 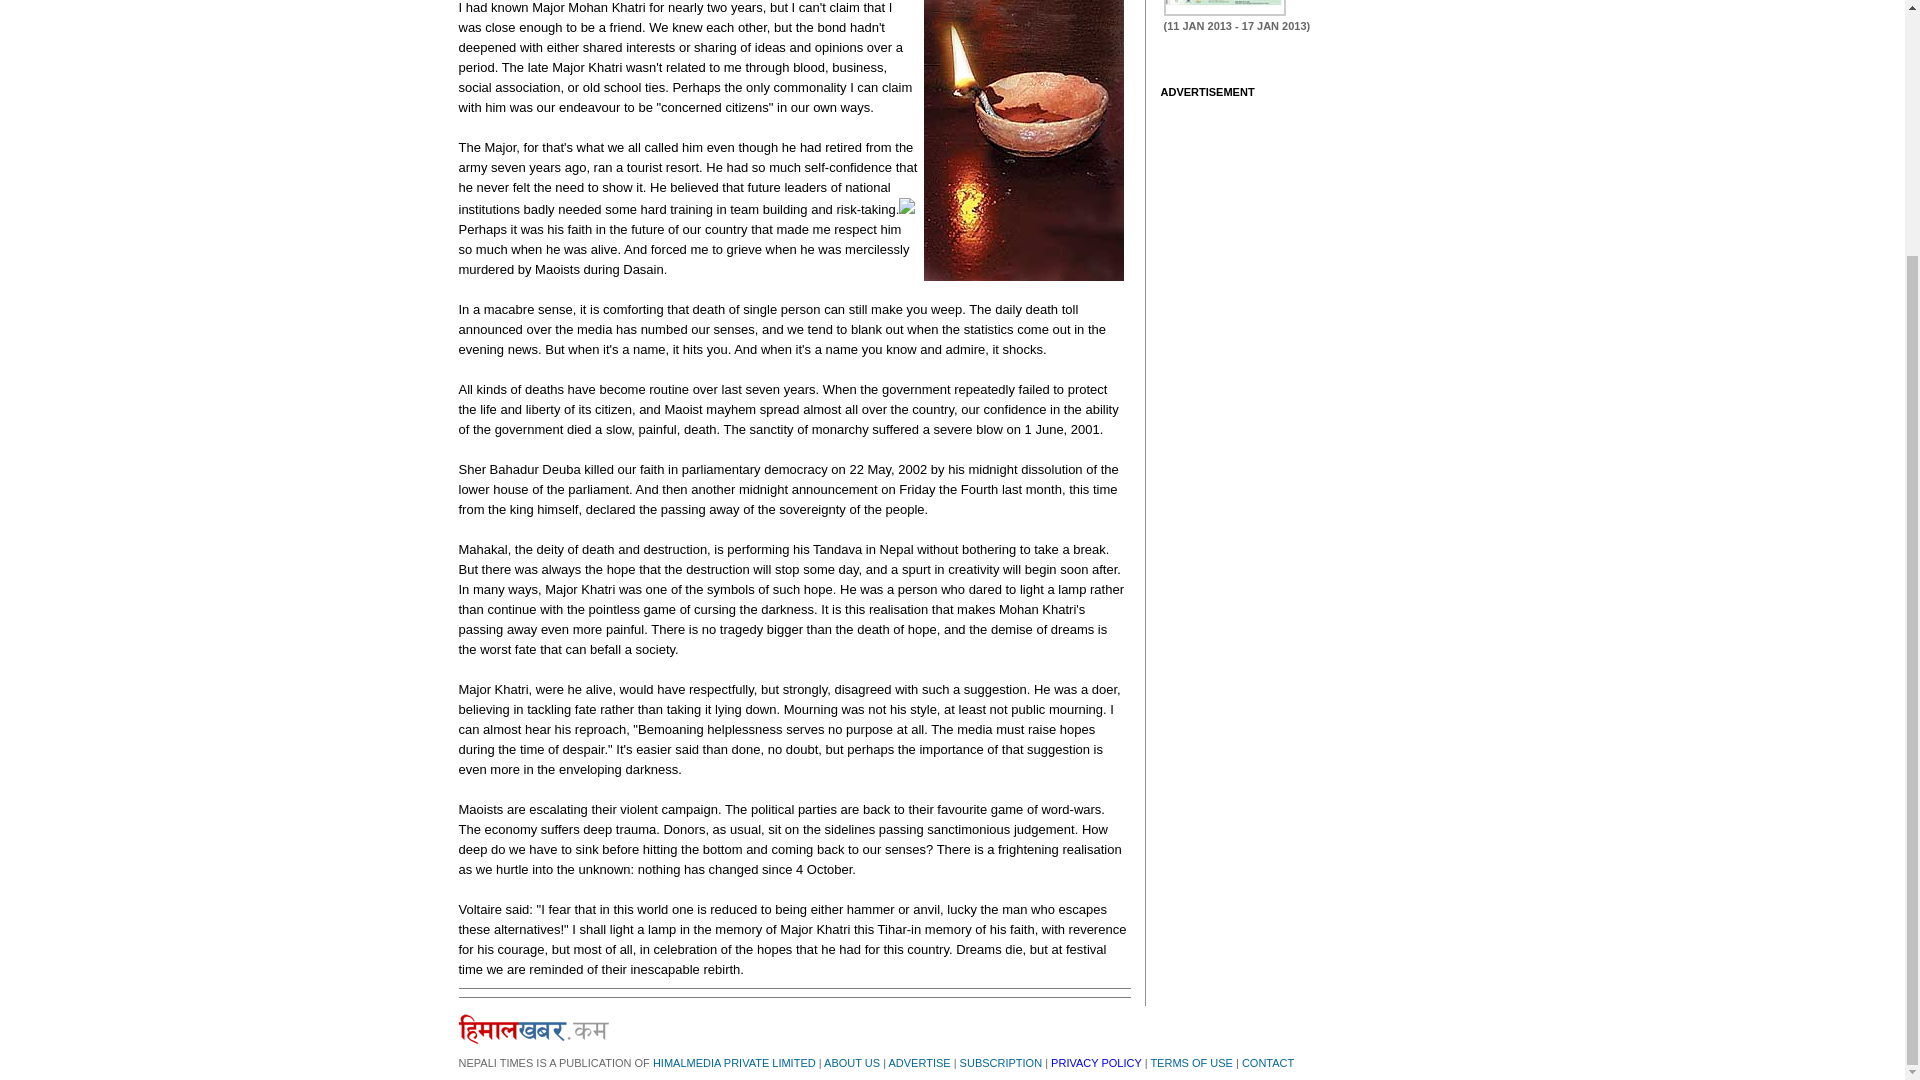 I want to click on HIMALMEDIA PRIVATE LIMITED, so click(x=734, y=1063).